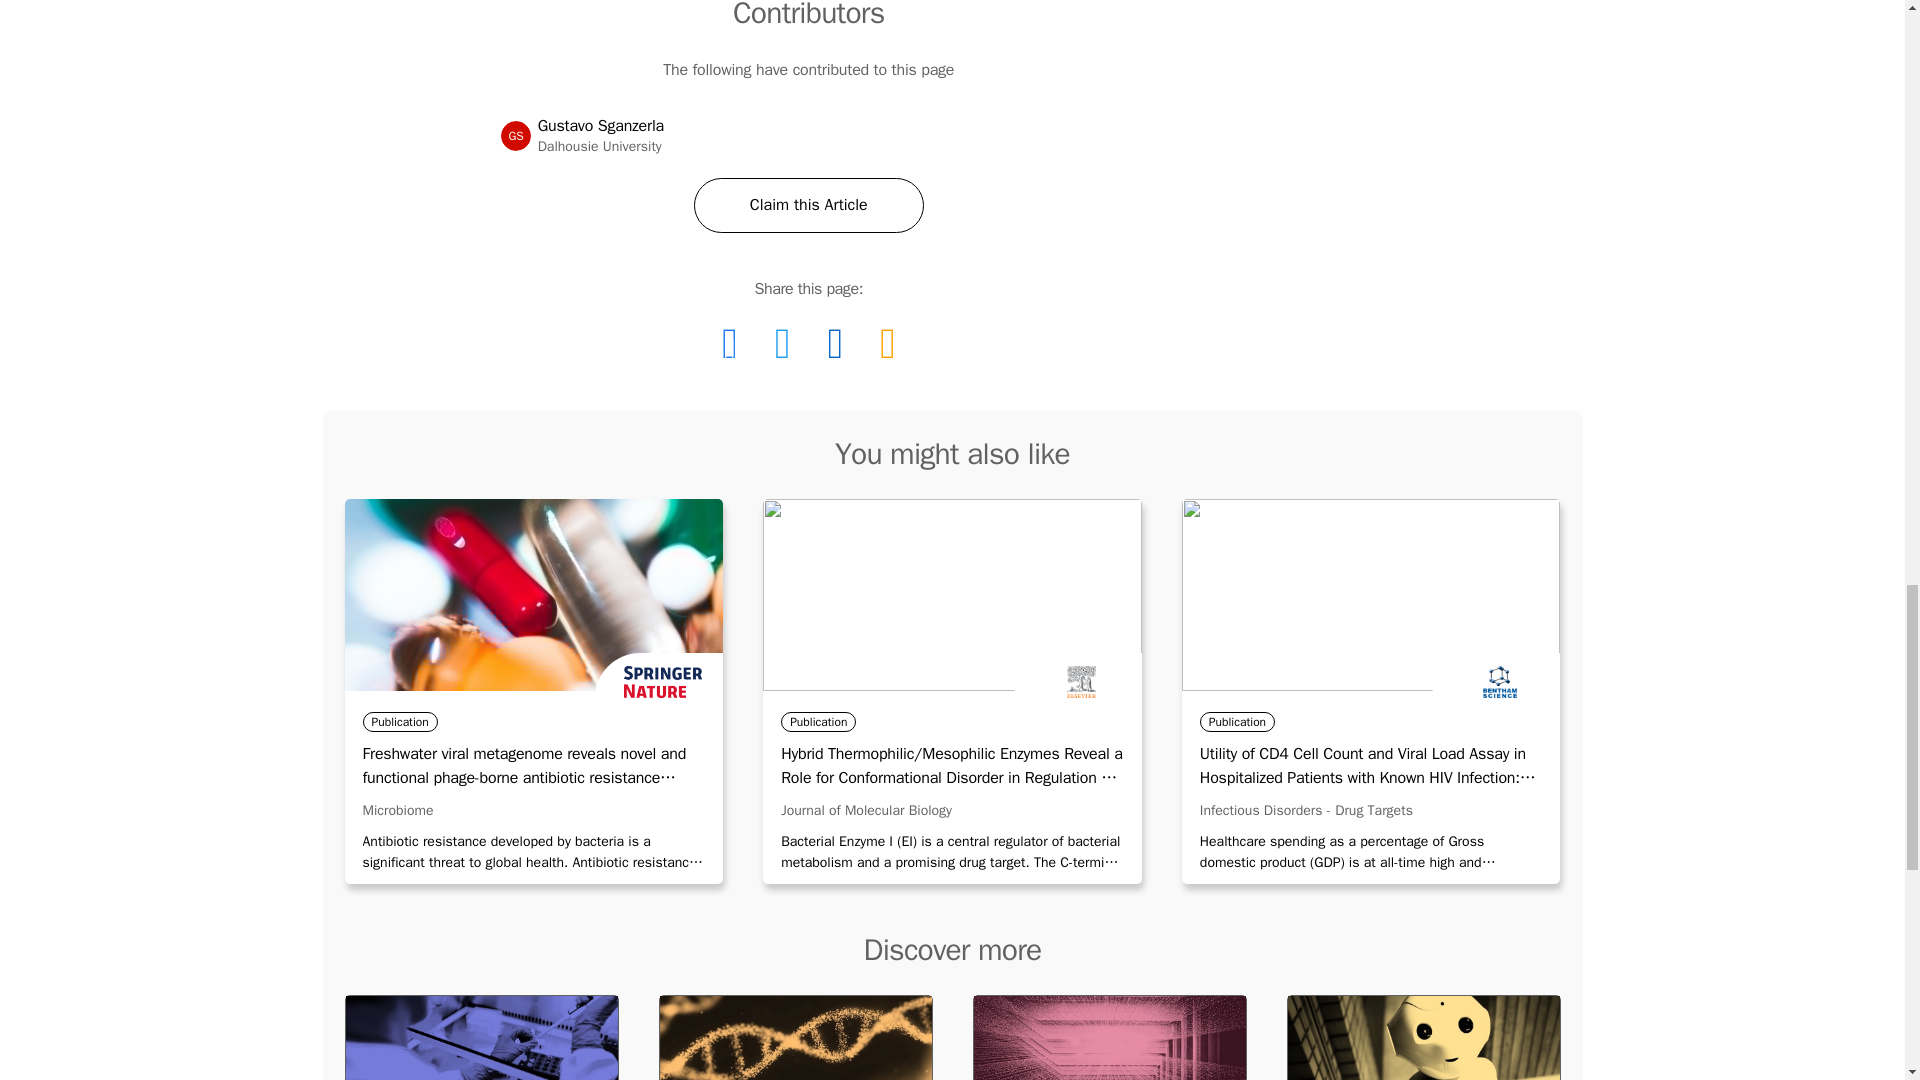 The height and width of the screenshot is (1080, 1920). I want to click on Share this page via email, so click(886, 344).